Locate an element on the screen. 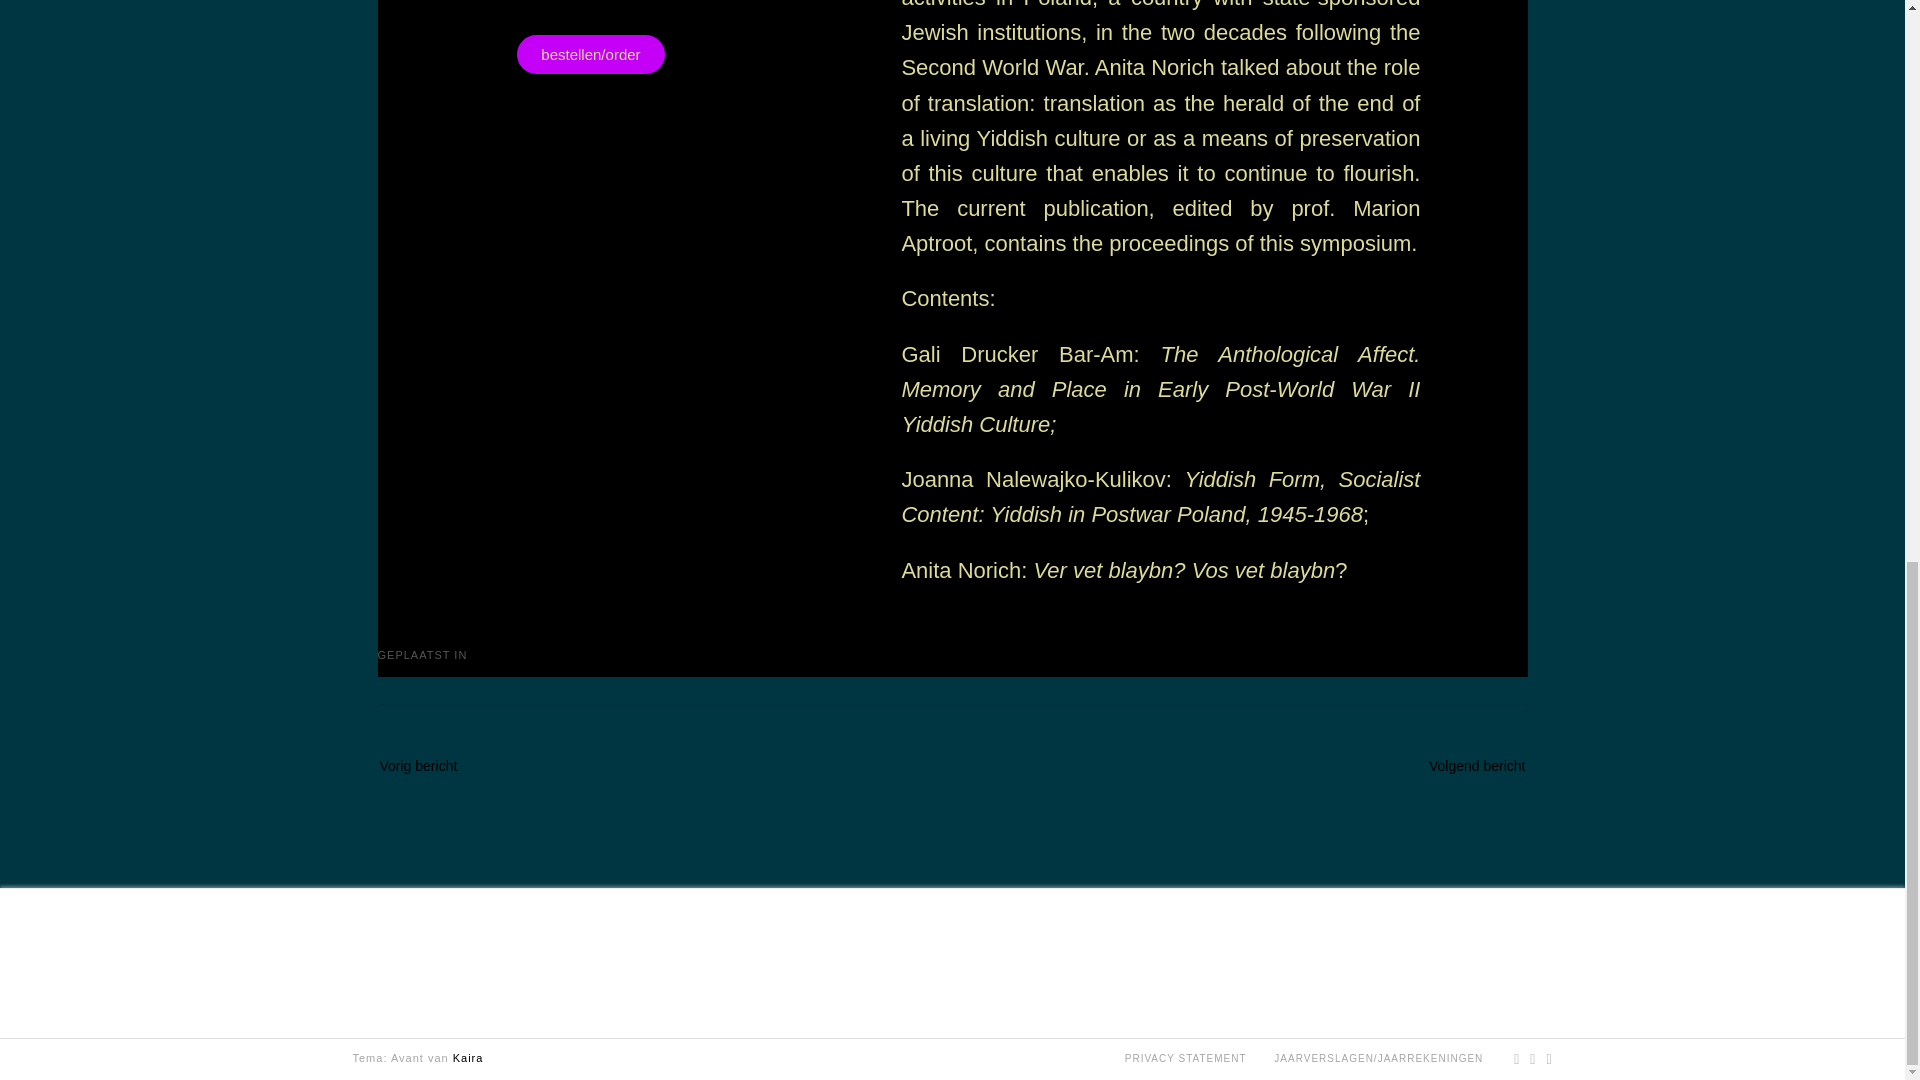 This screenshot has height=1080, width=1920. AYS is located at coordinates (482, 654).